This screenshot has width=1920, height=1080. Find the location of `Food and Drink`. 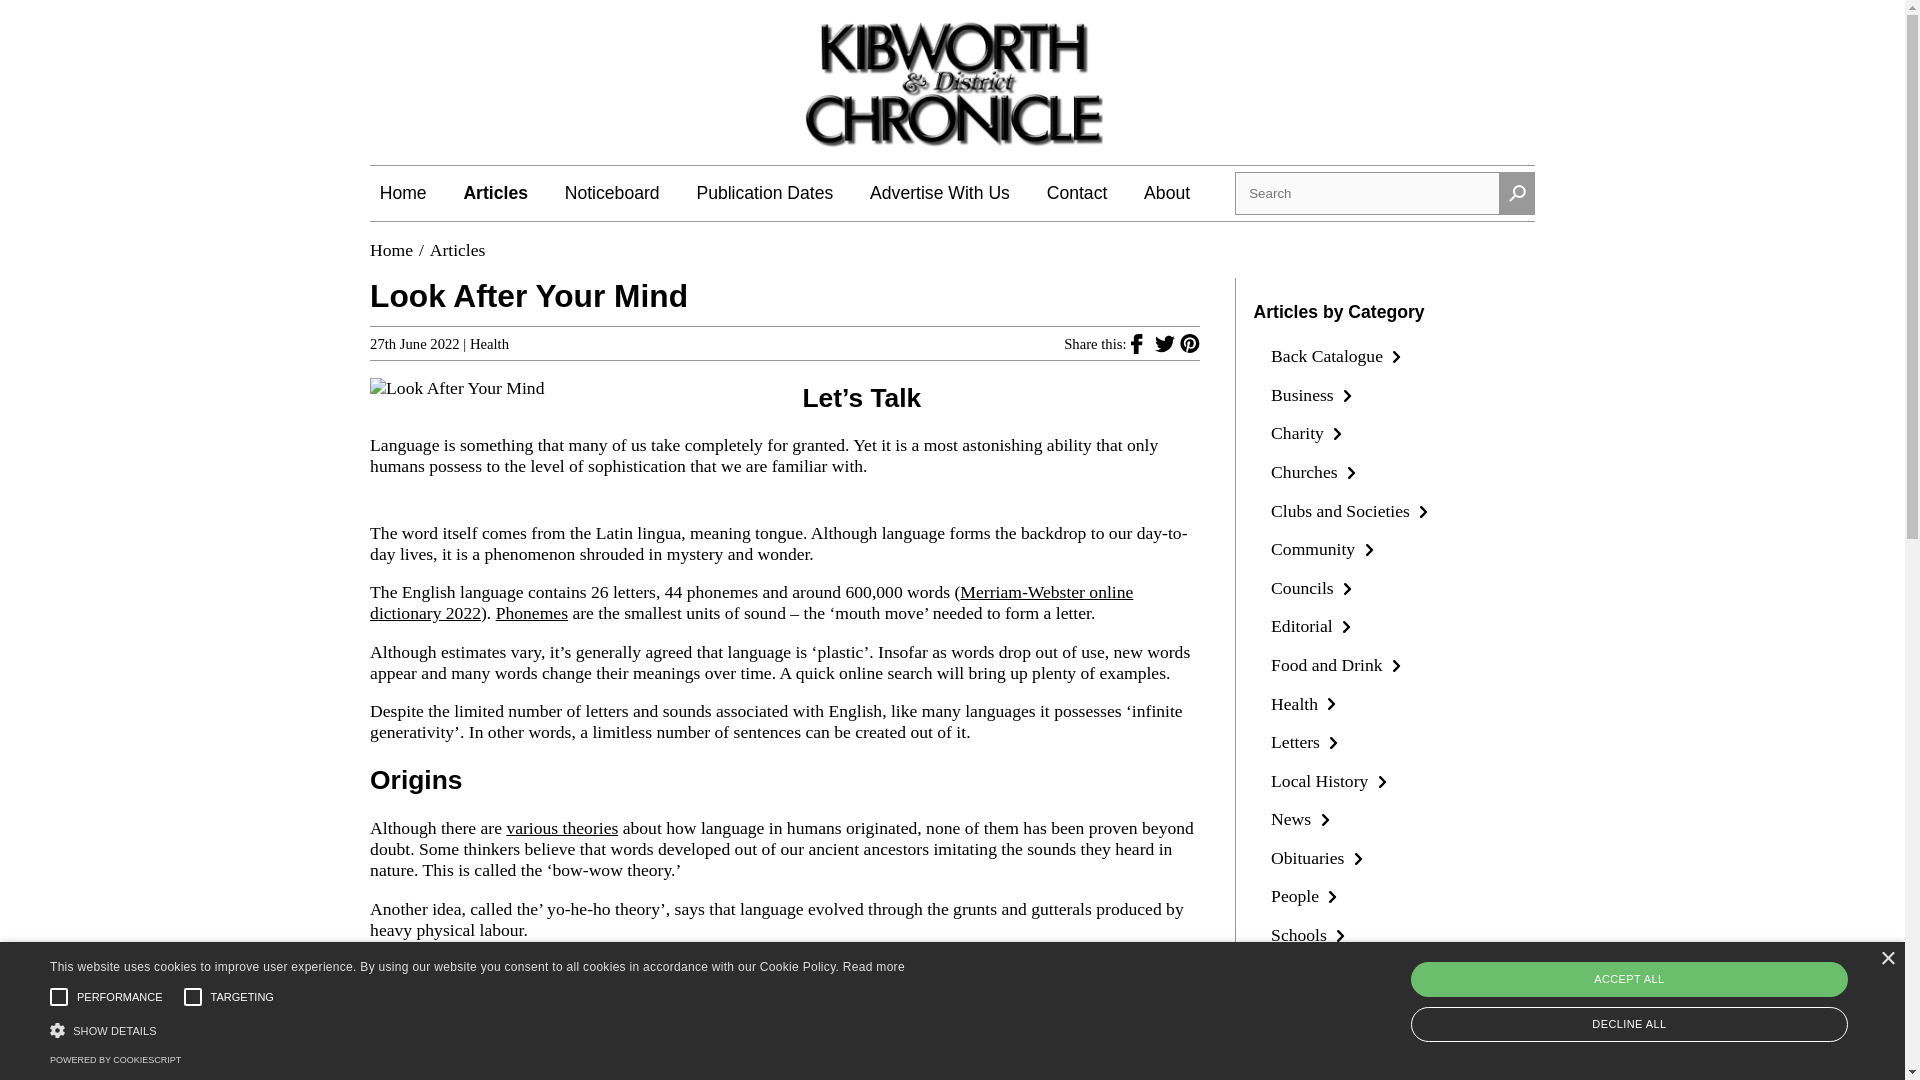

Food and Drink is located at coordinates (1339, 664).